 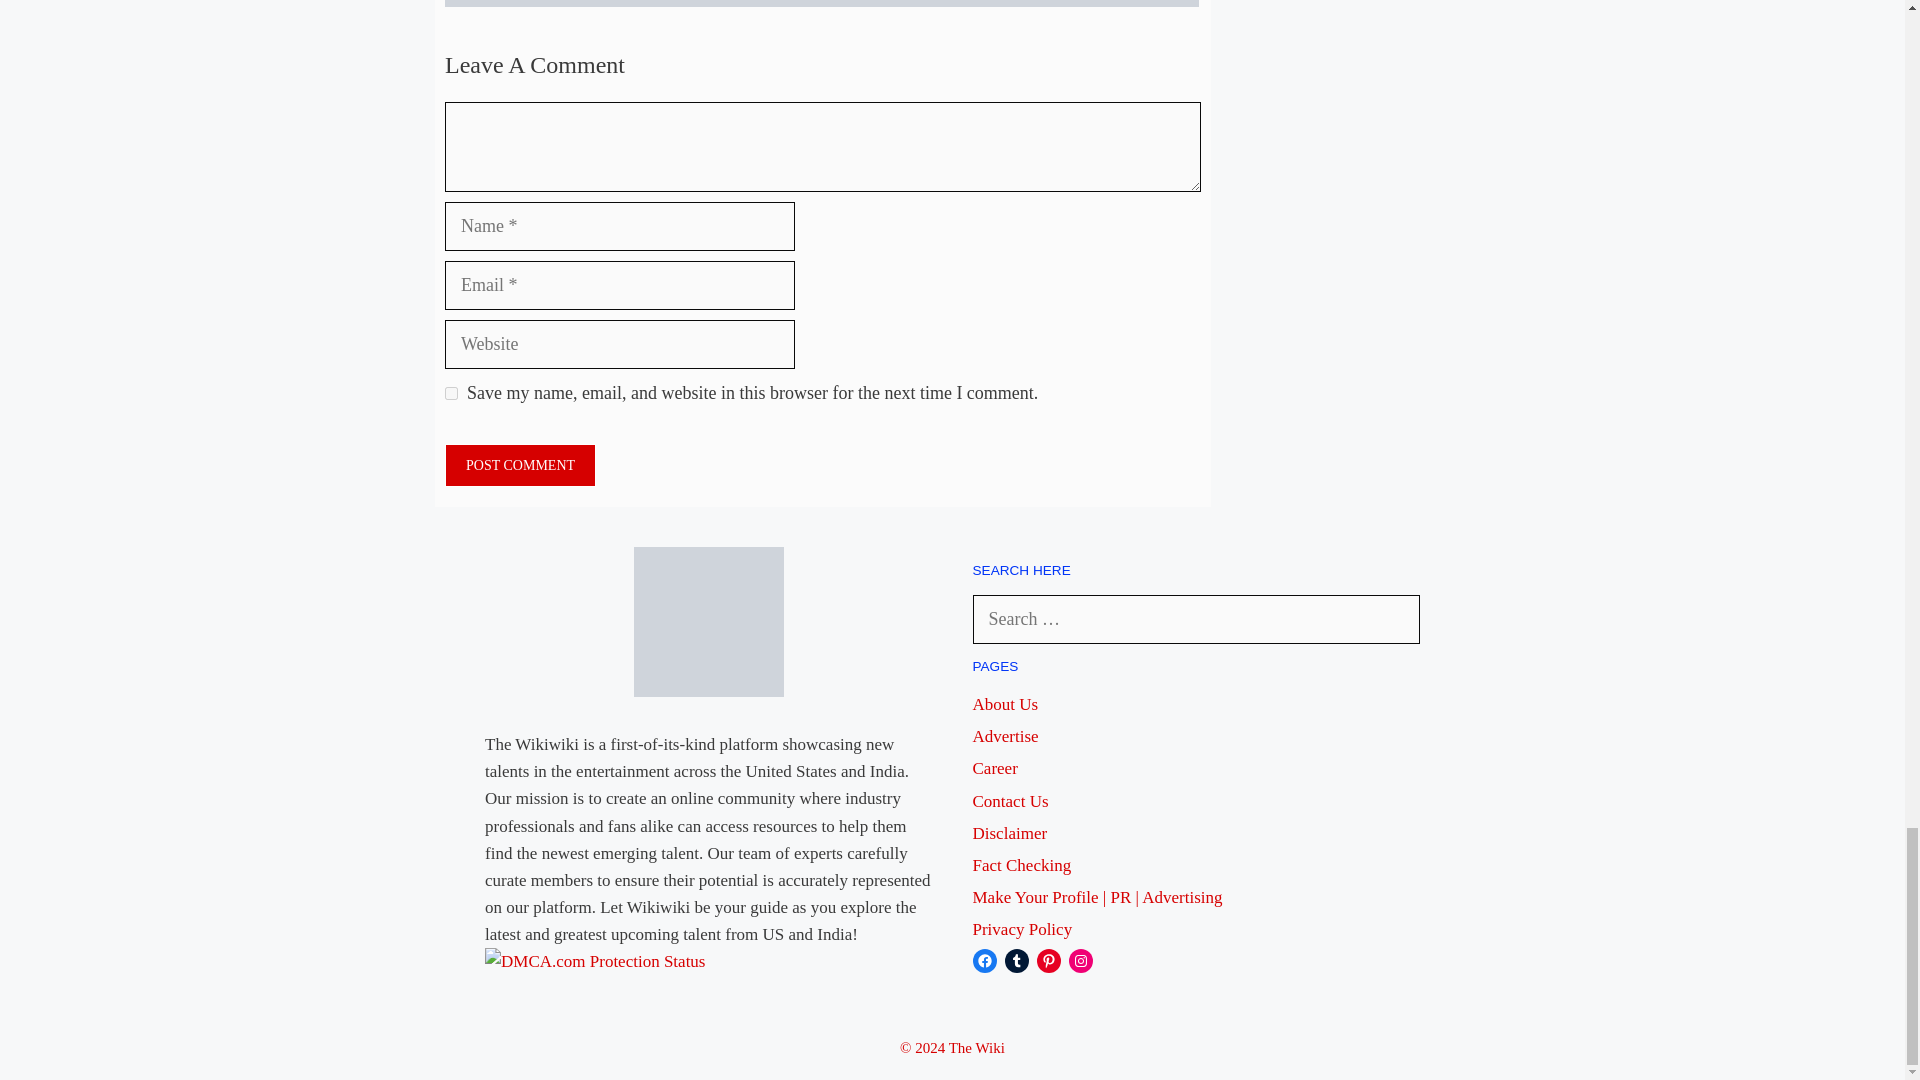 What do you see at coordinates (452, 392) in the screenshot?
I see `yes` at bounding box center [452, 392].